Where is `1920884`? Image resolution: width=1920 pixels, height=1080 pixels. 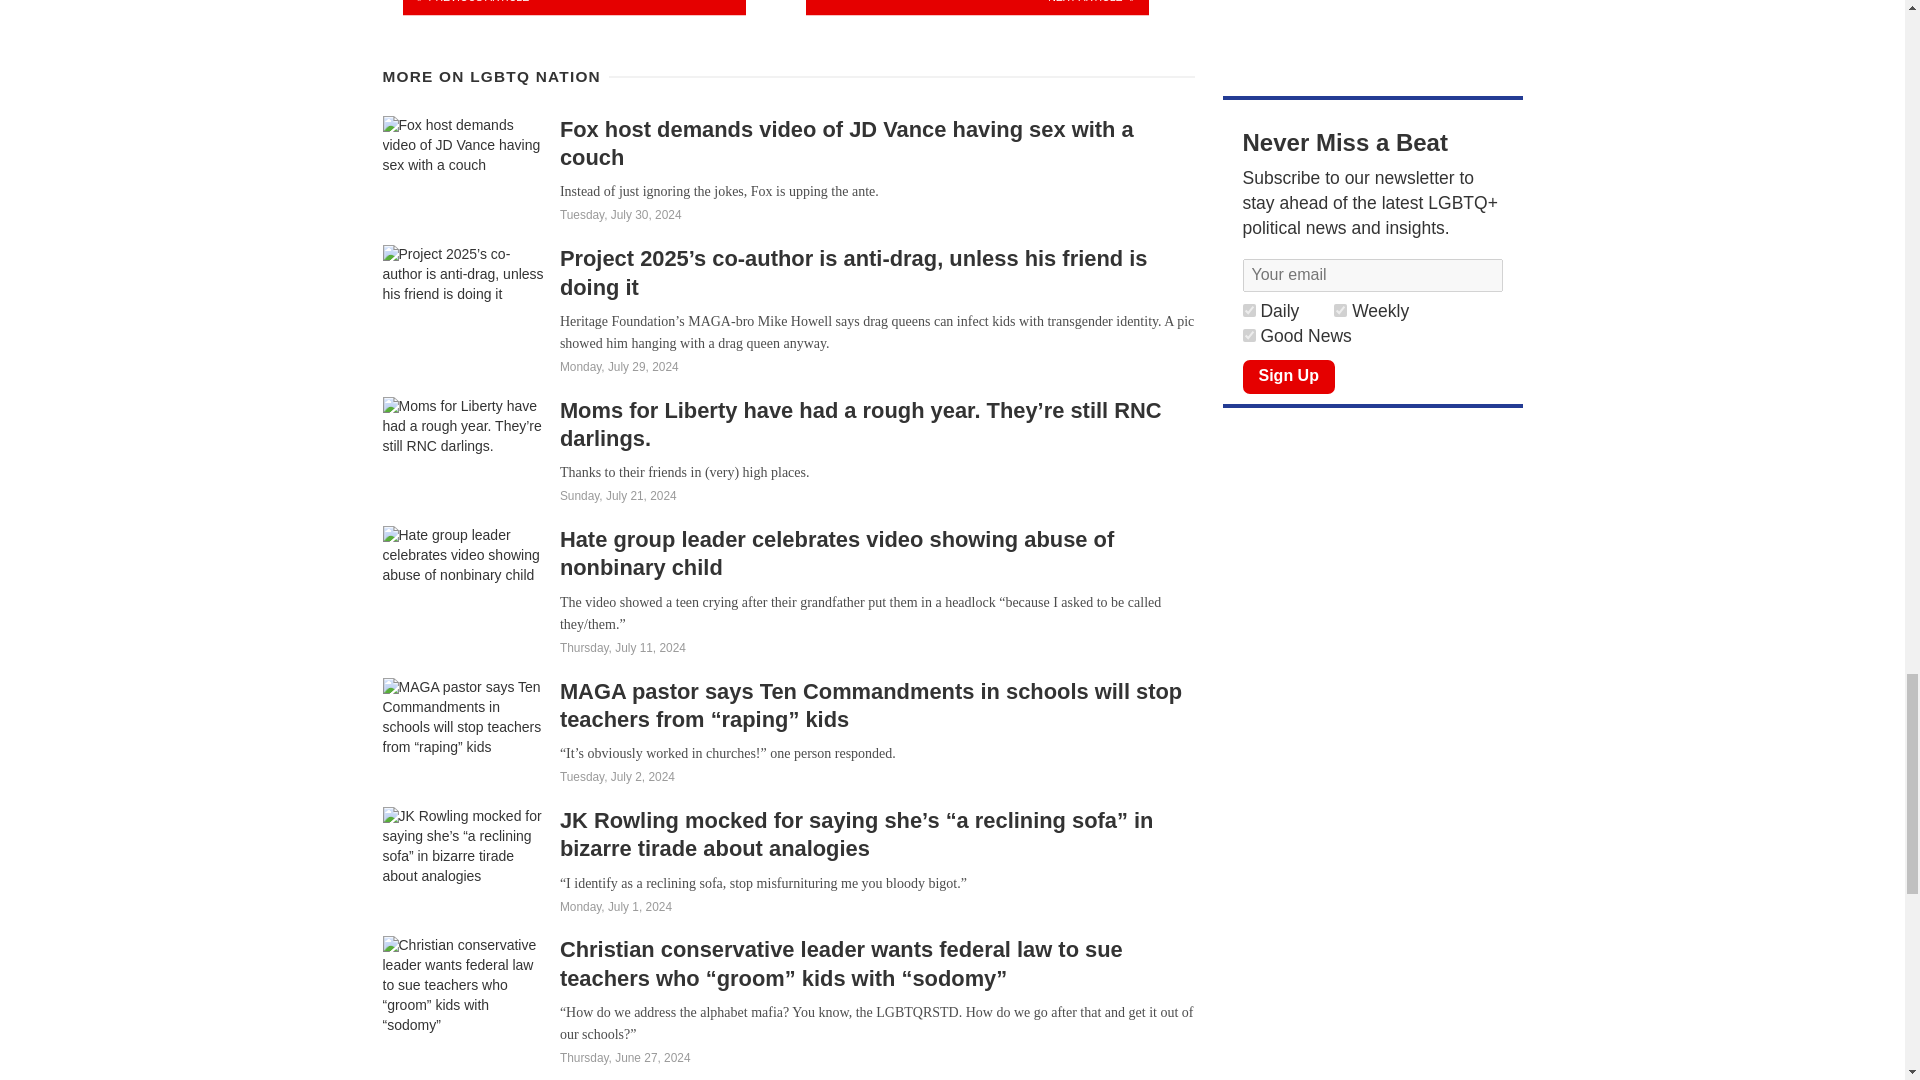 1920884 is located at coordinates (1340, 310).